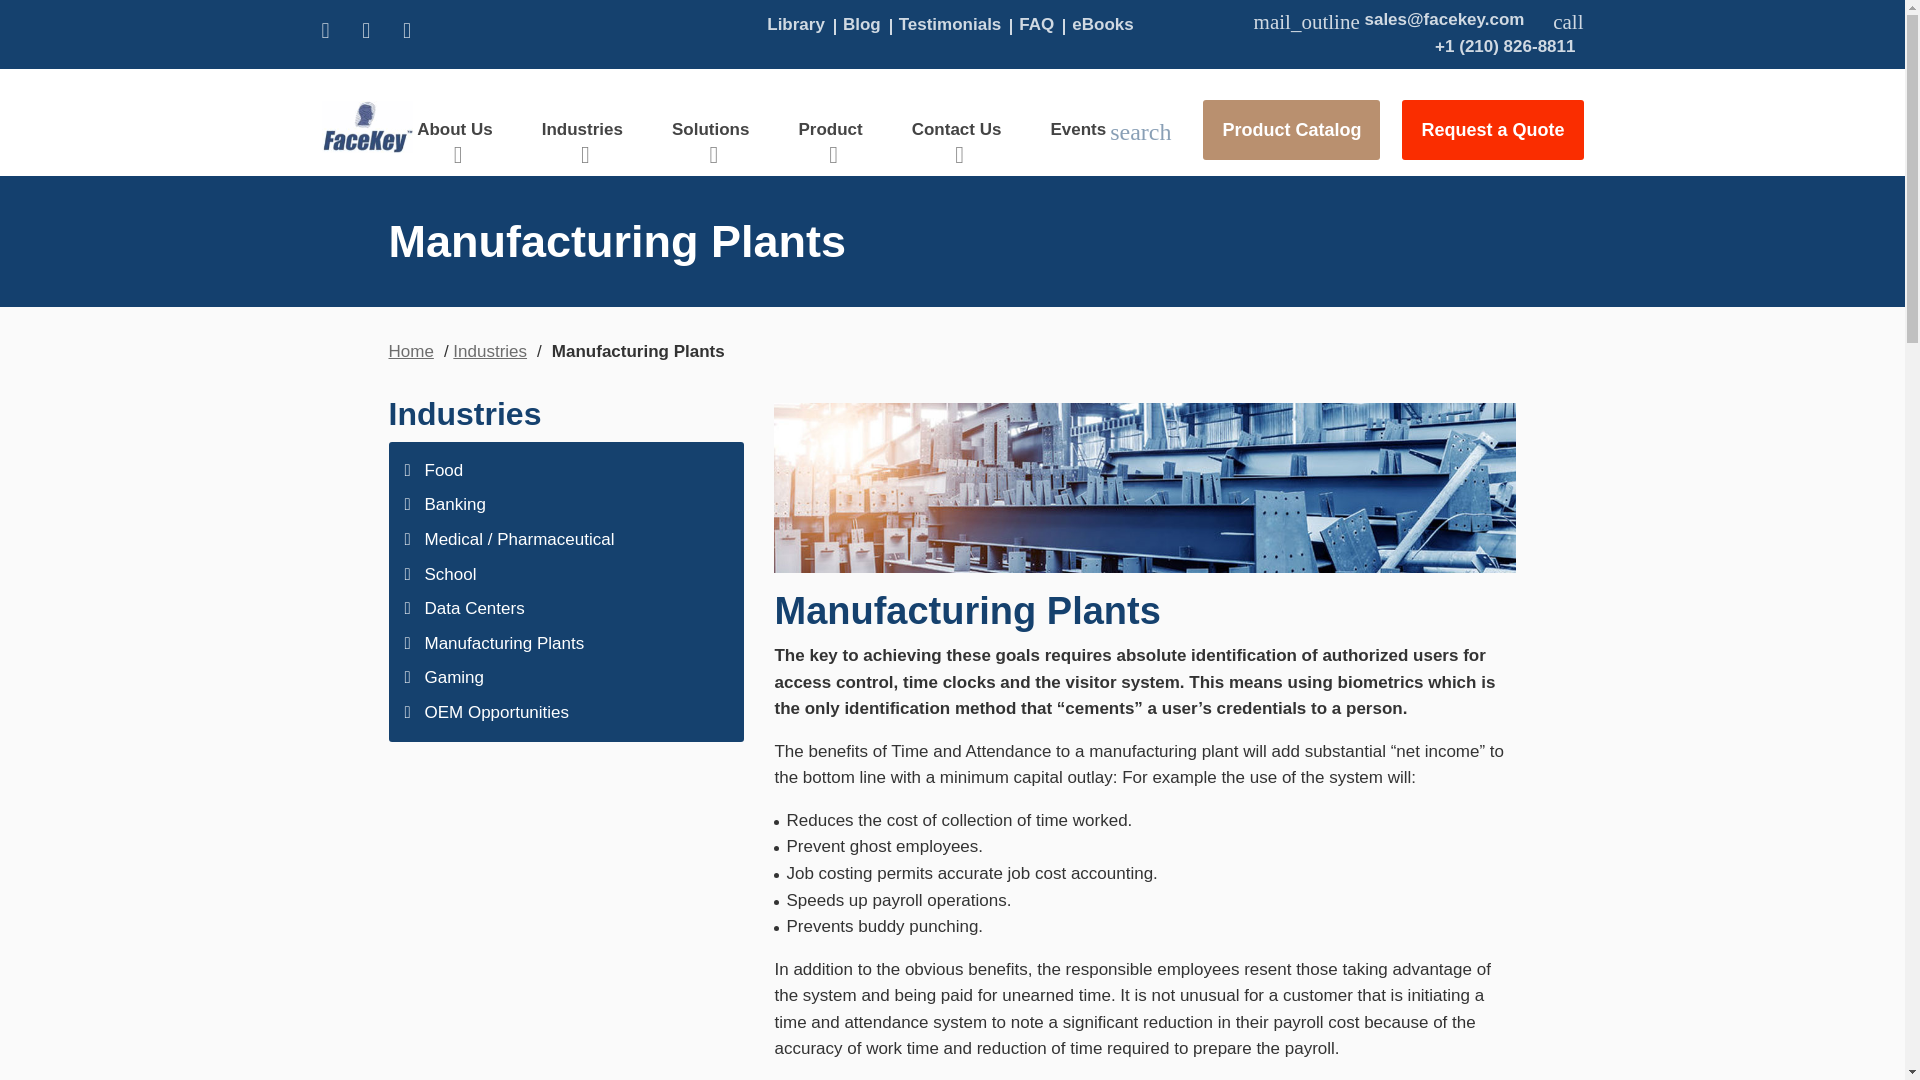 The height and width of the screenshot is (1080, 1920). I want to click on Library, so click(798, 24).